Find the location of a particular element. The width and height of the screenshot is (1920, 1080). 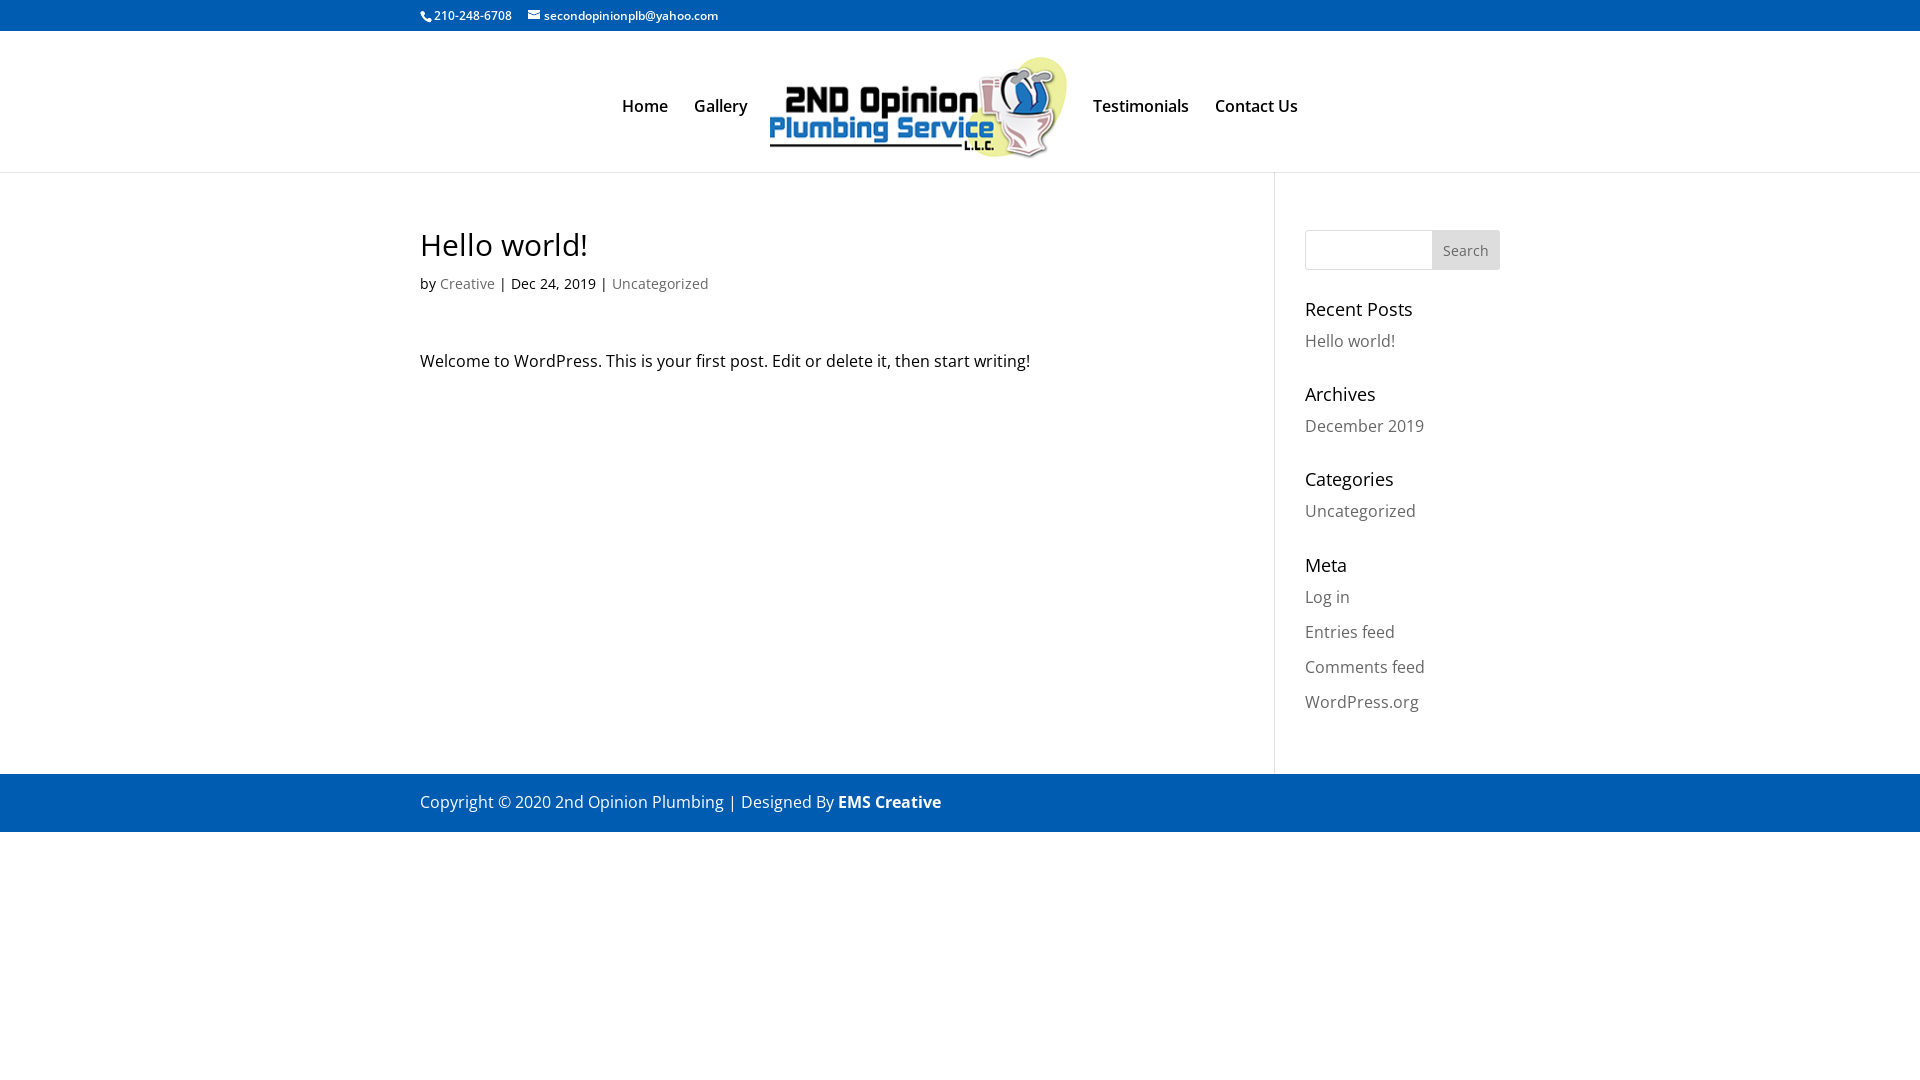

Search is located at coordinates (1466, 250).